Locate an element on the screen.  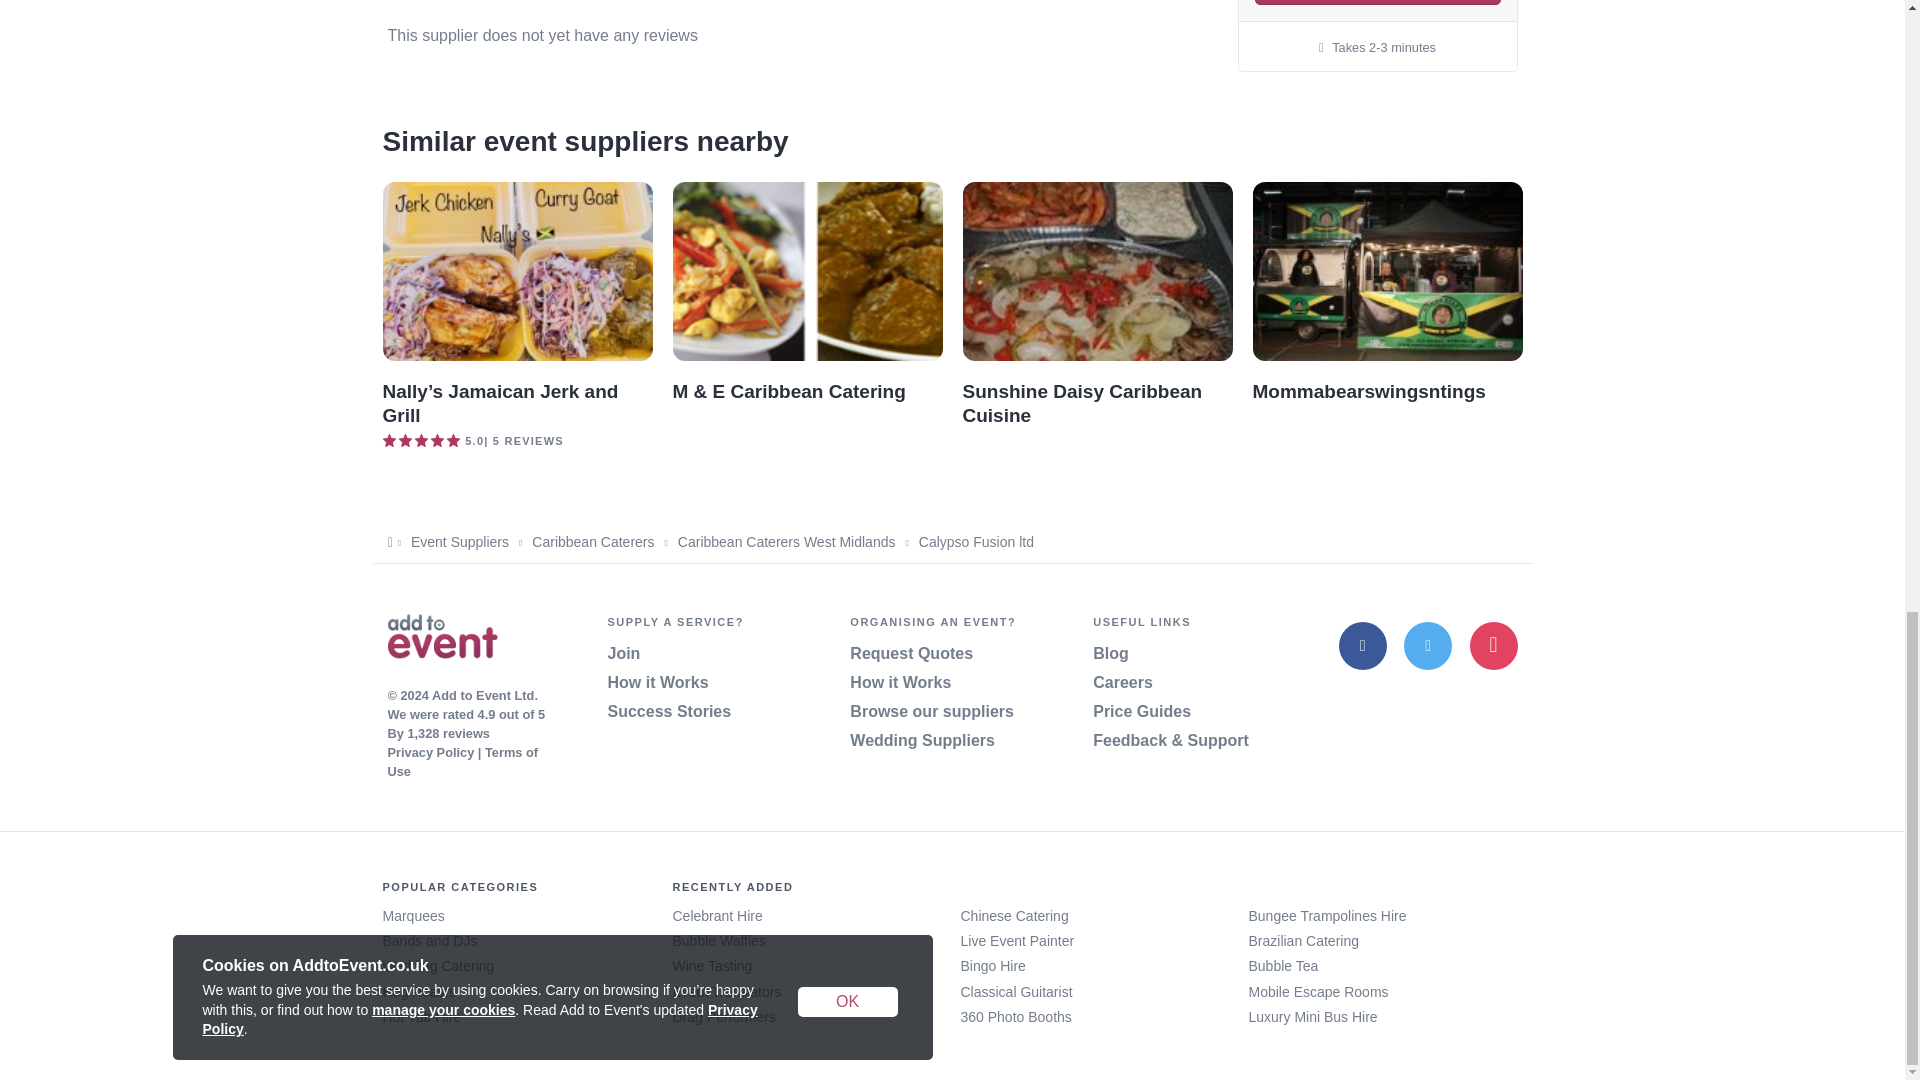
Home is located at coordinates (442, 640).